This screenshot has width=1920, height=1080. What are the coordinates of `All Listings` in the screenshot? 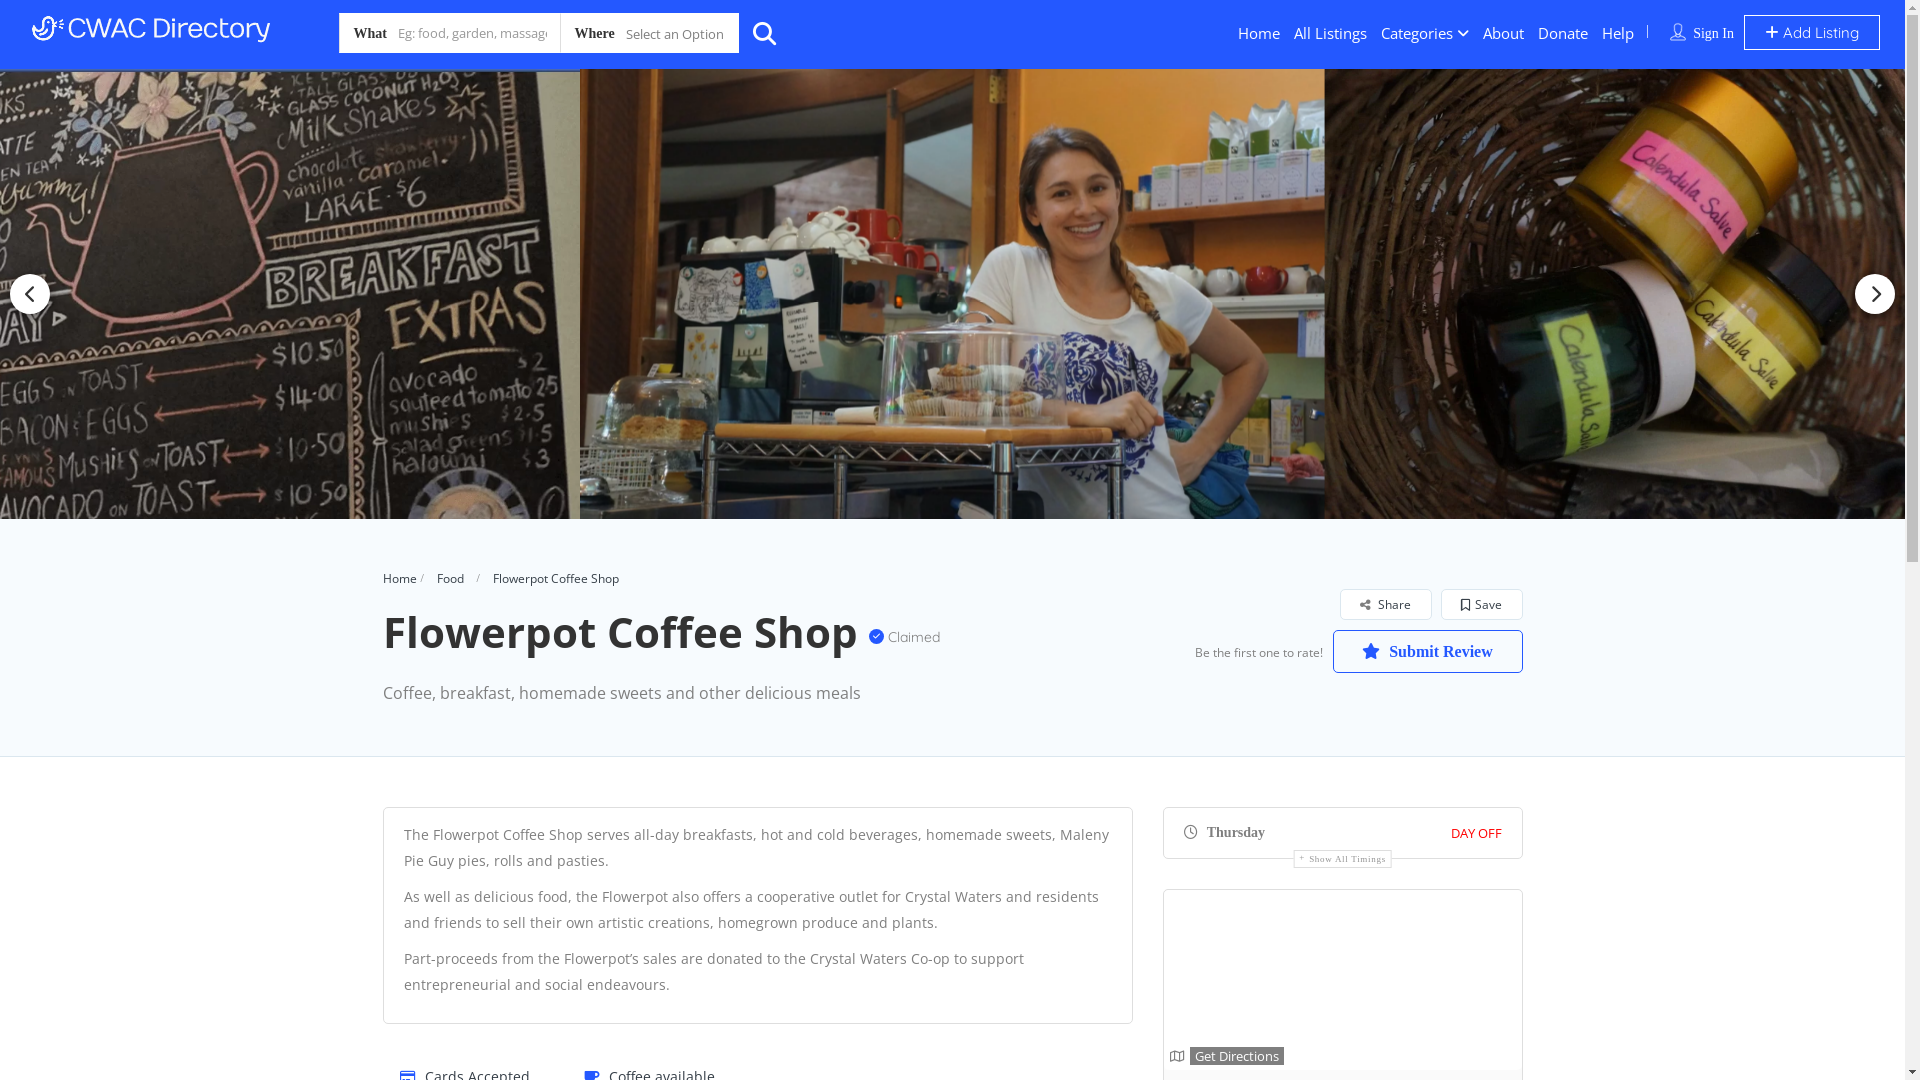 It's located at (1330, 33).